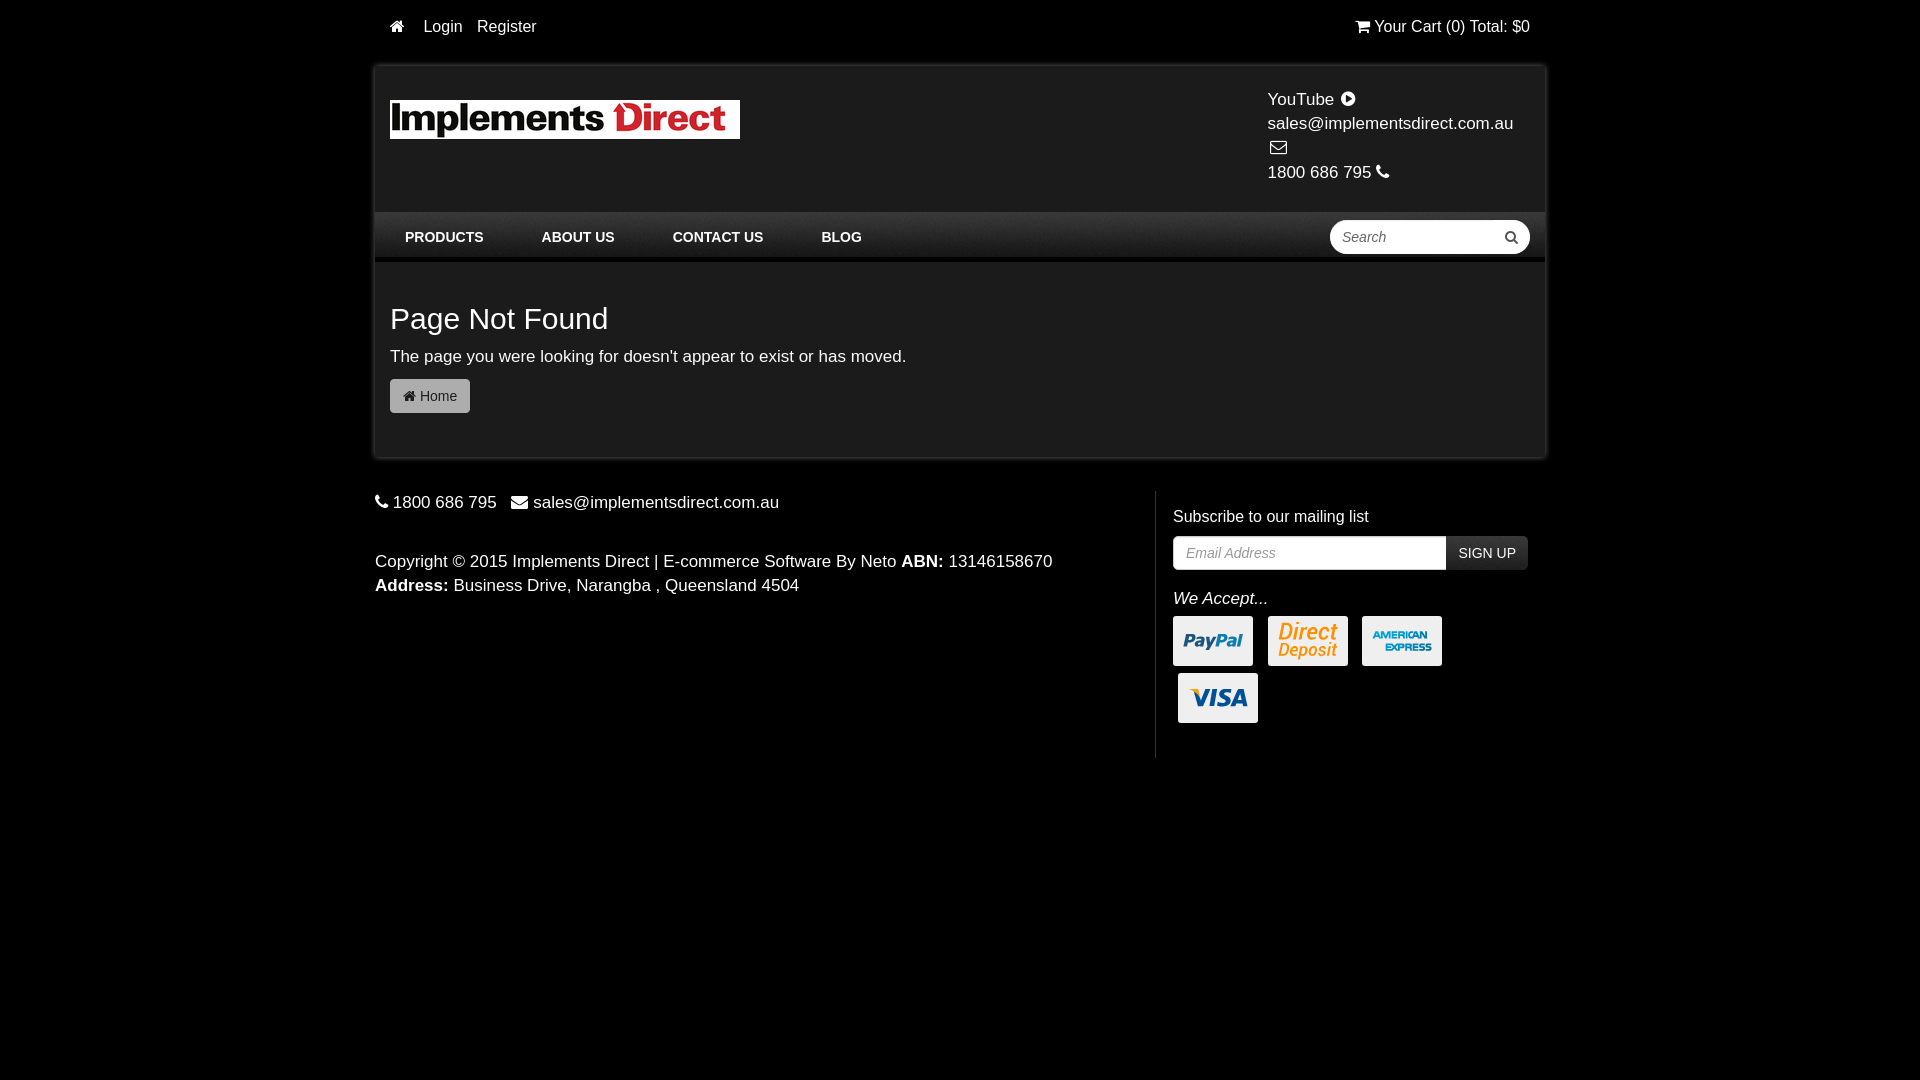  I want to click on Your Cart (0) Total: $0, so click(1442, 26).